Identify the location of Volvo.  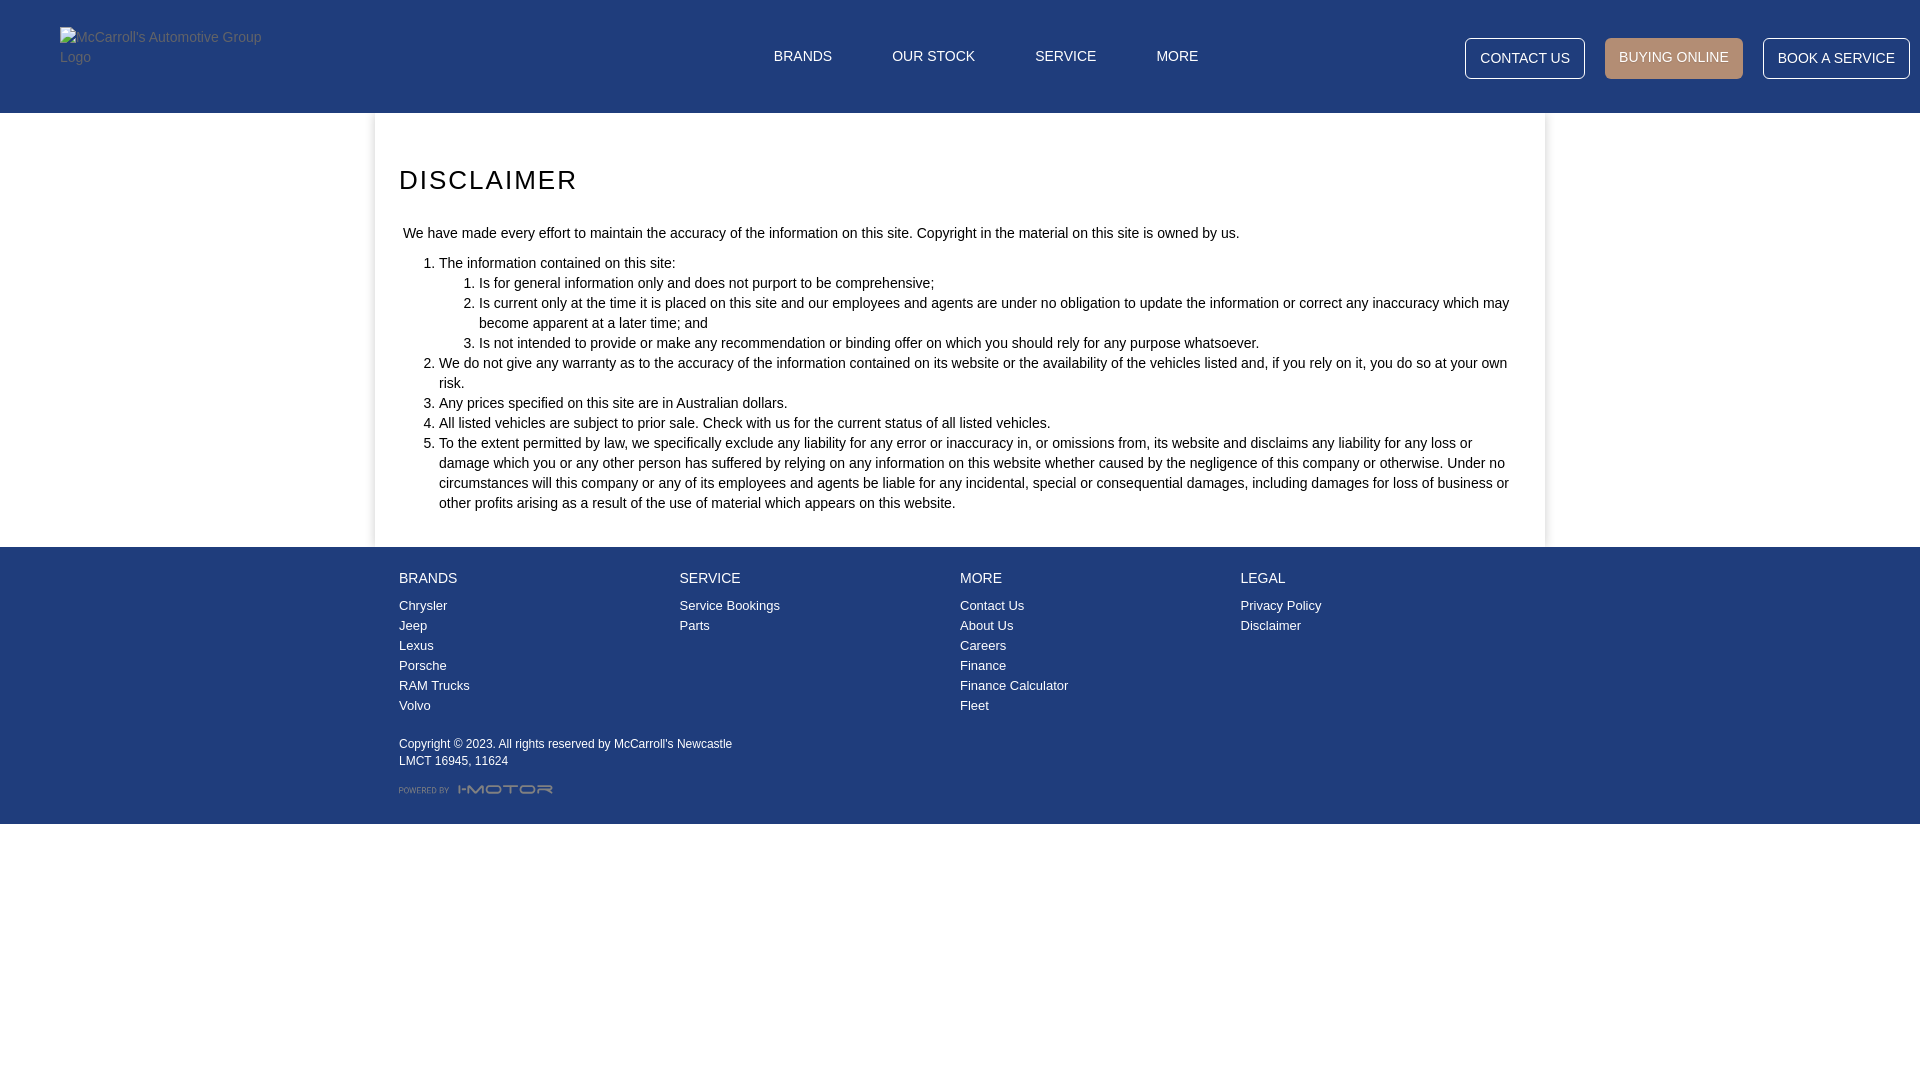
(536, 706).